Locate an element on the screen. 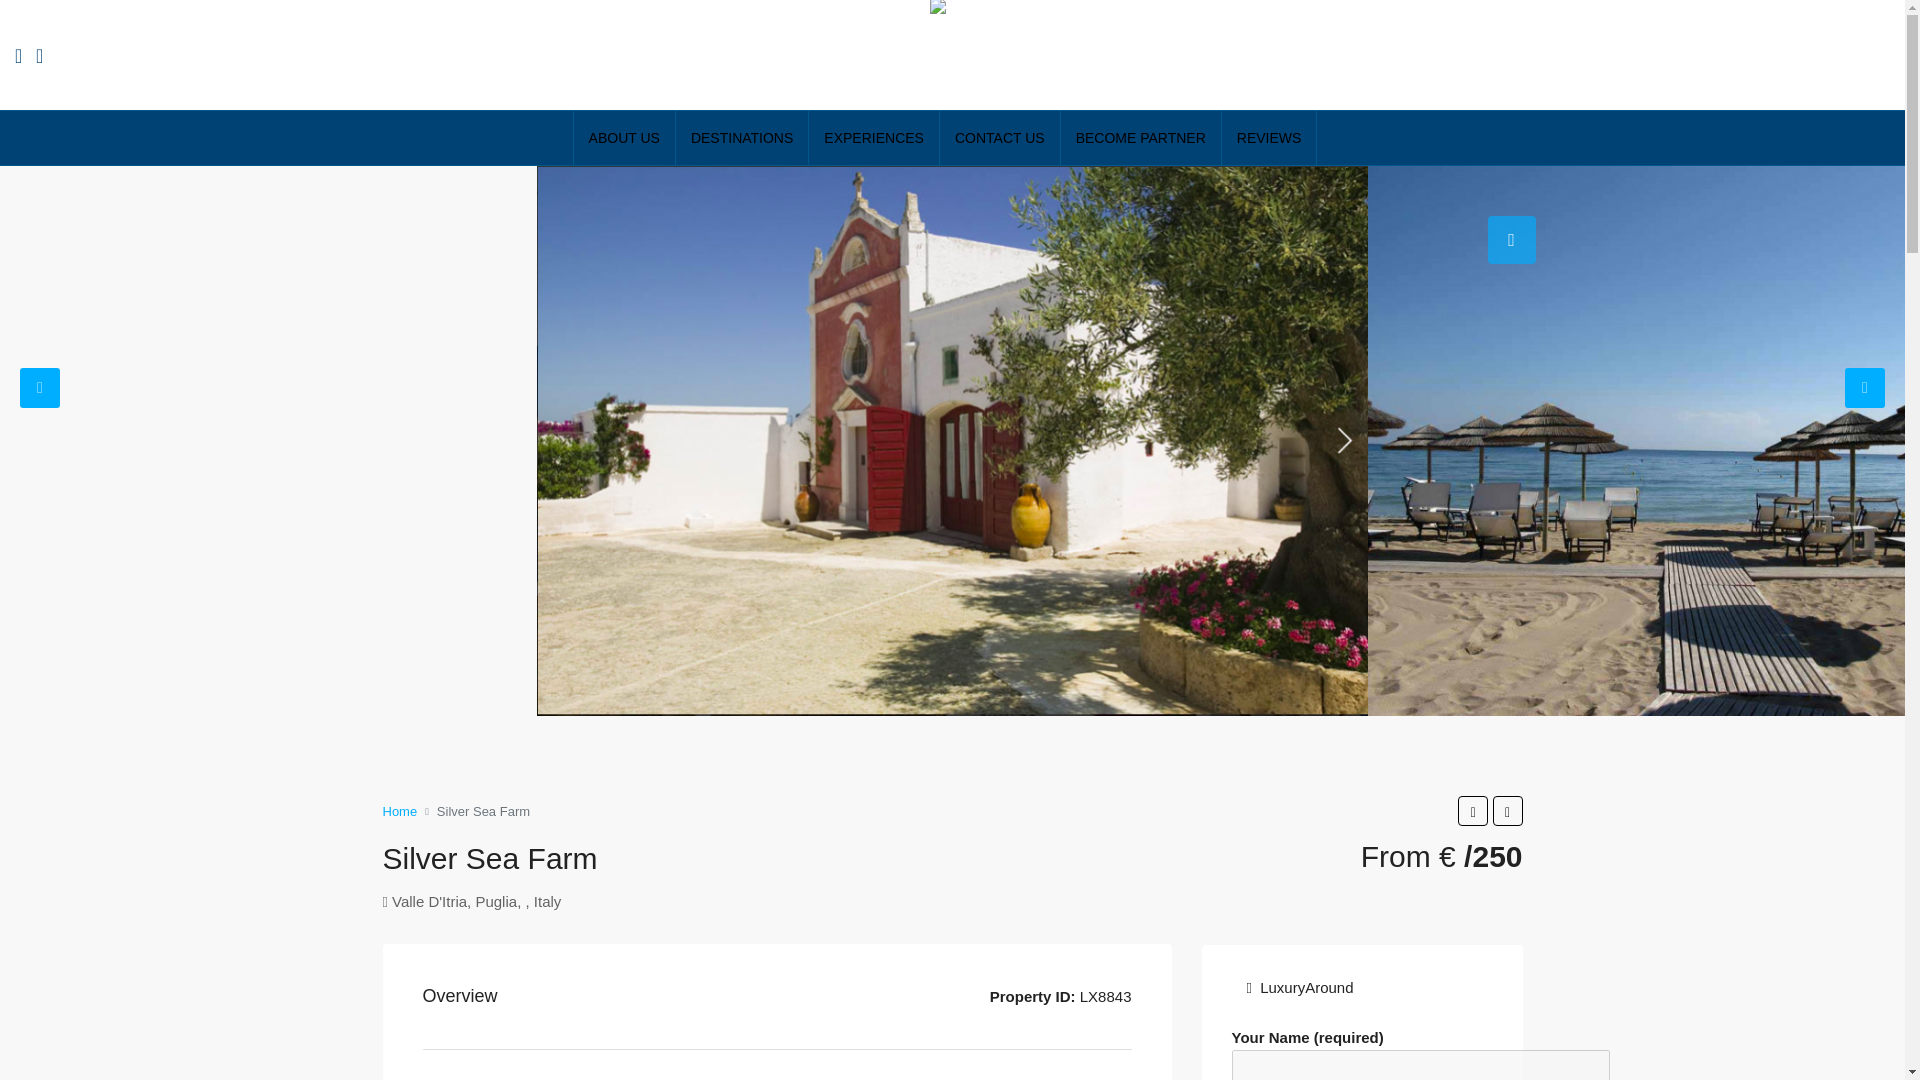 The width and height of the screenshot is (1920, 1080). ABOUT US is located at coordinates (624, 138).